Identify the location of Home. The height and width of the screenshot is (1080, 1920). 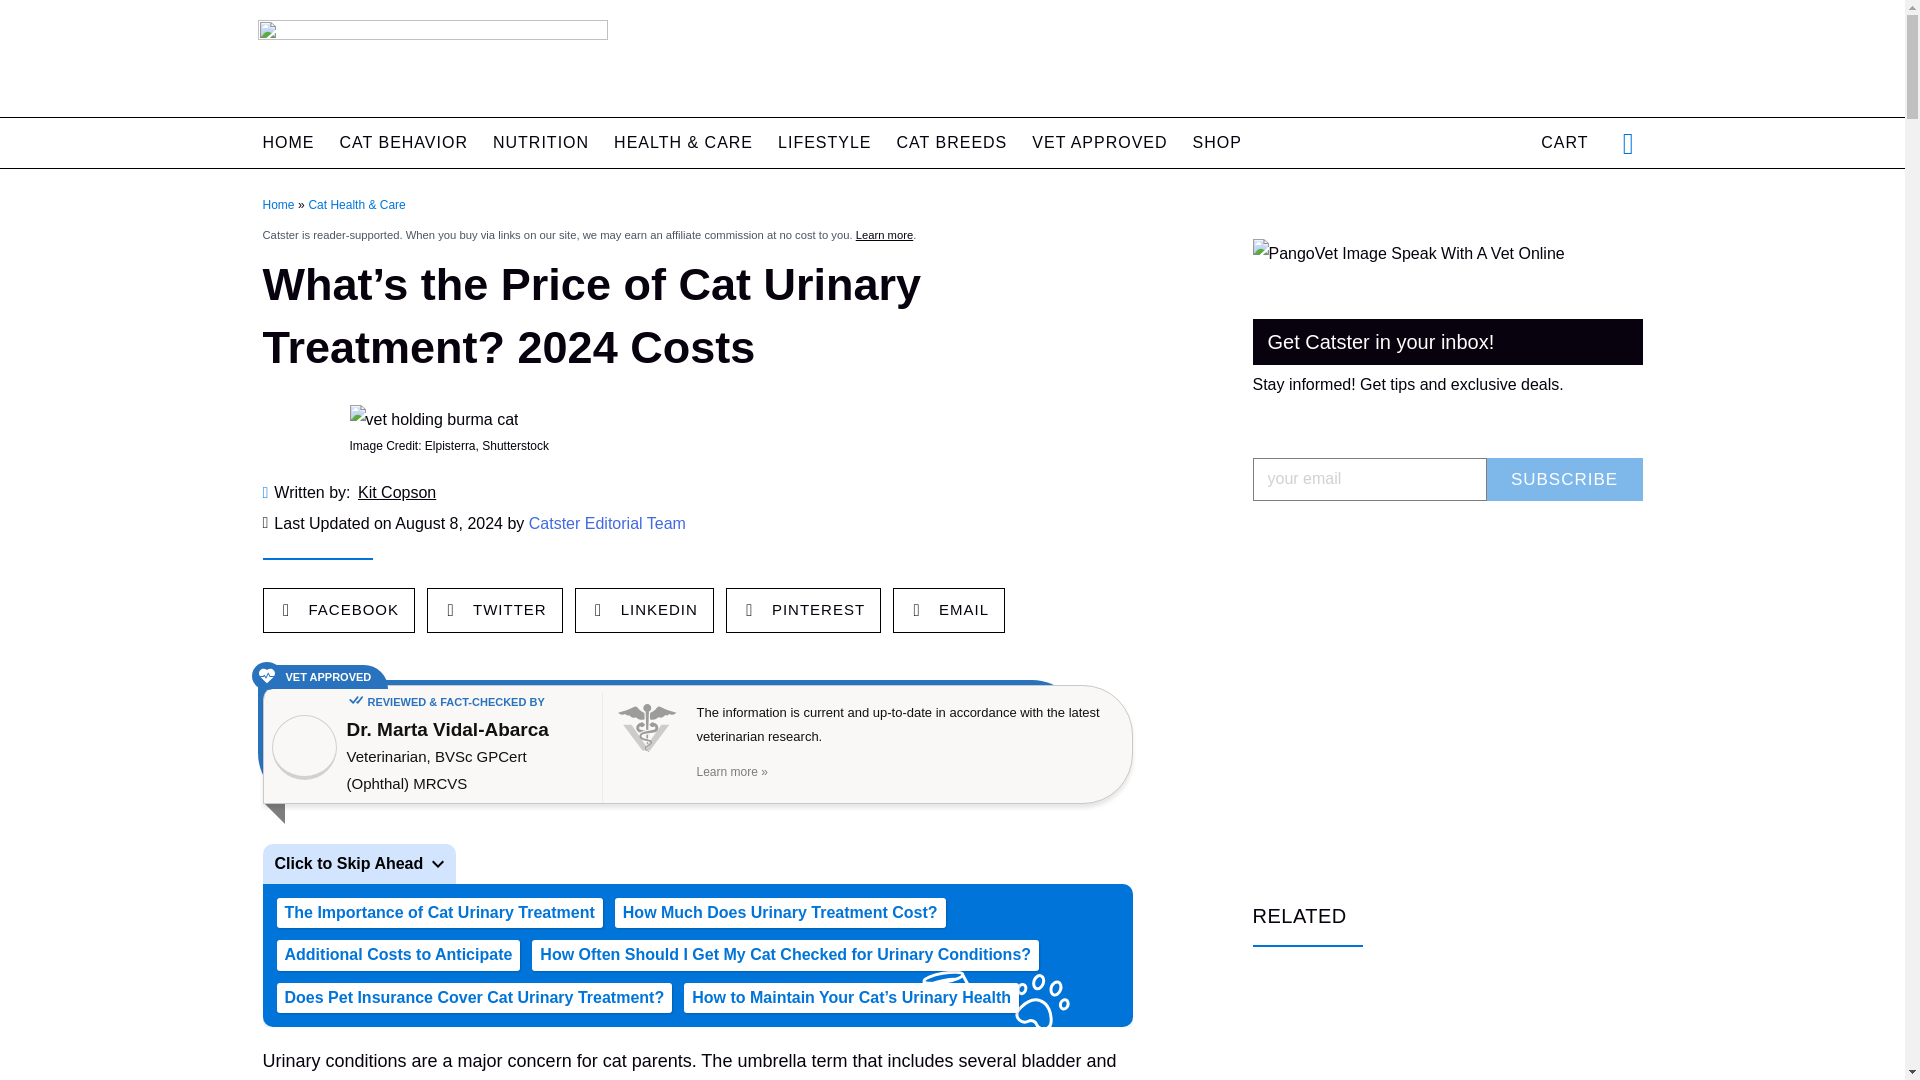
(277, 204).